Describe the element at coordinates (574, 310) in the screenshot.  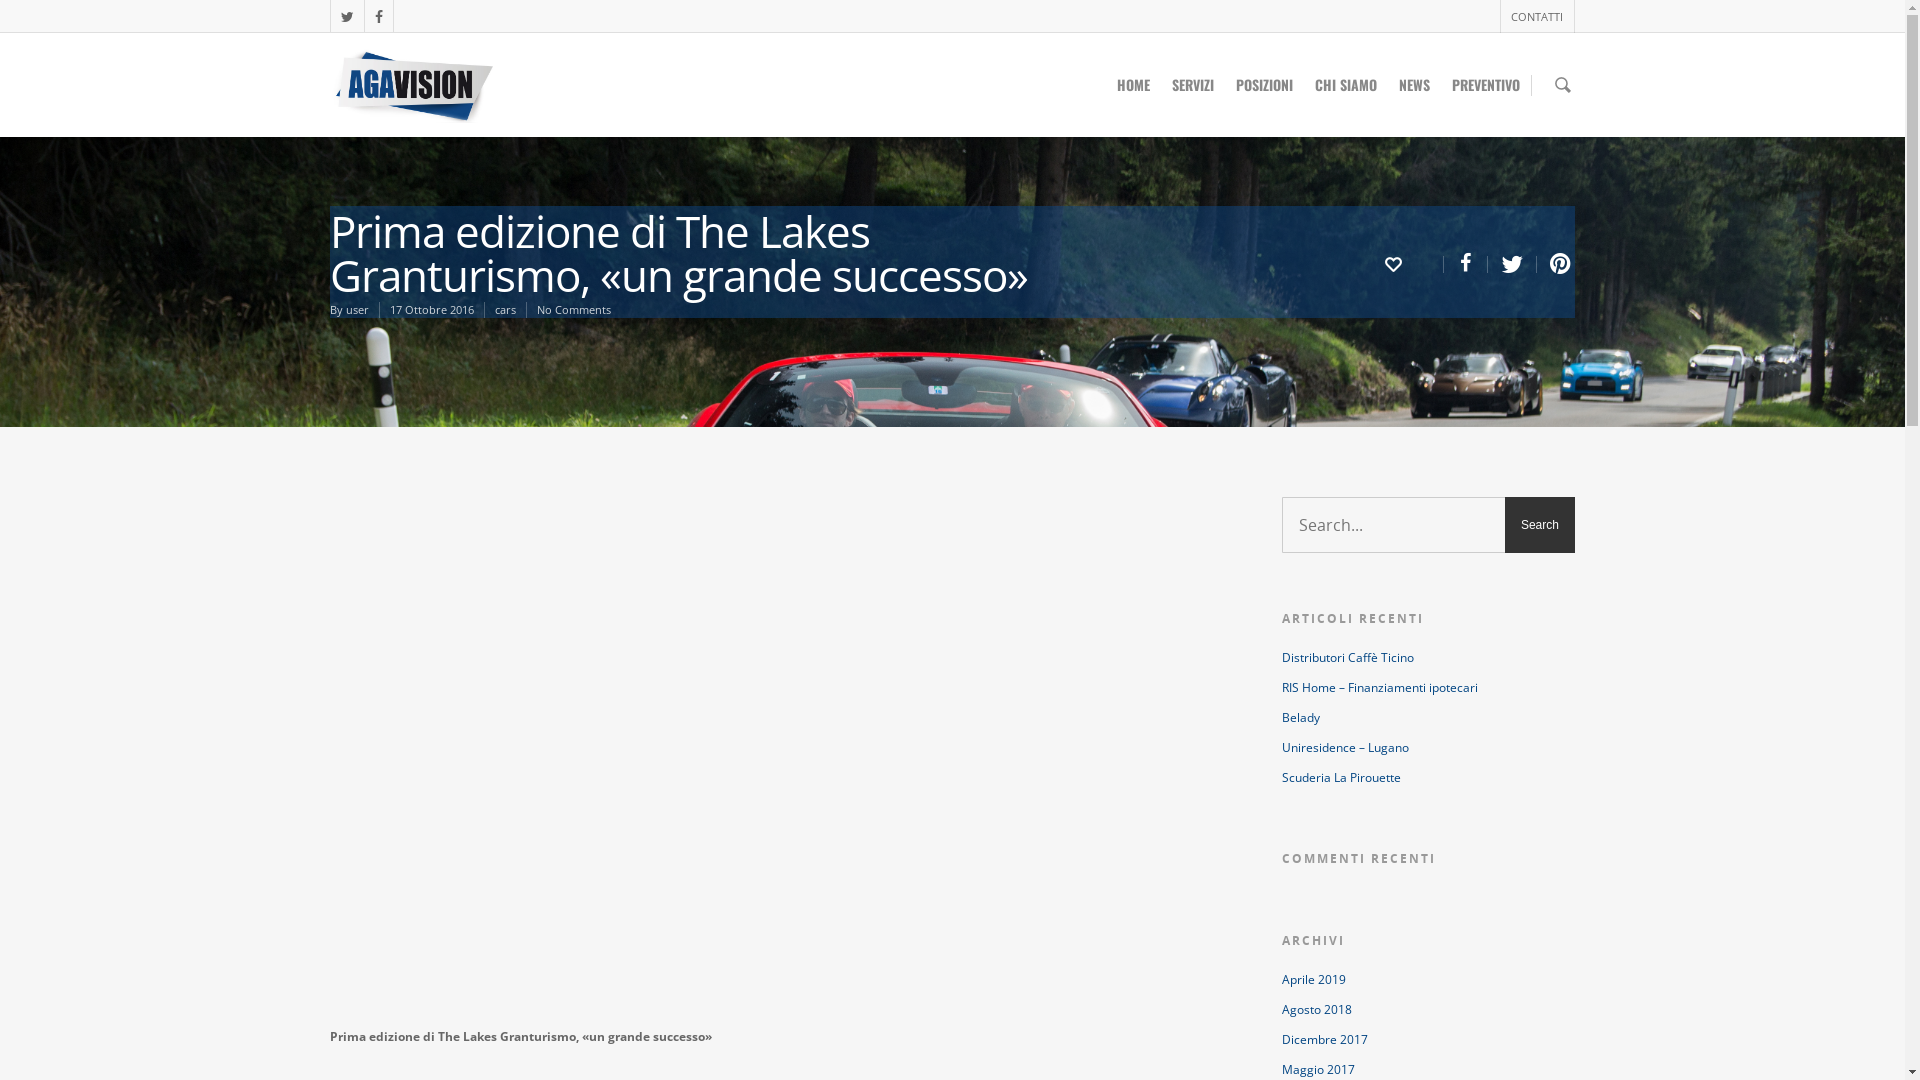
I see `No Comments` at that location.